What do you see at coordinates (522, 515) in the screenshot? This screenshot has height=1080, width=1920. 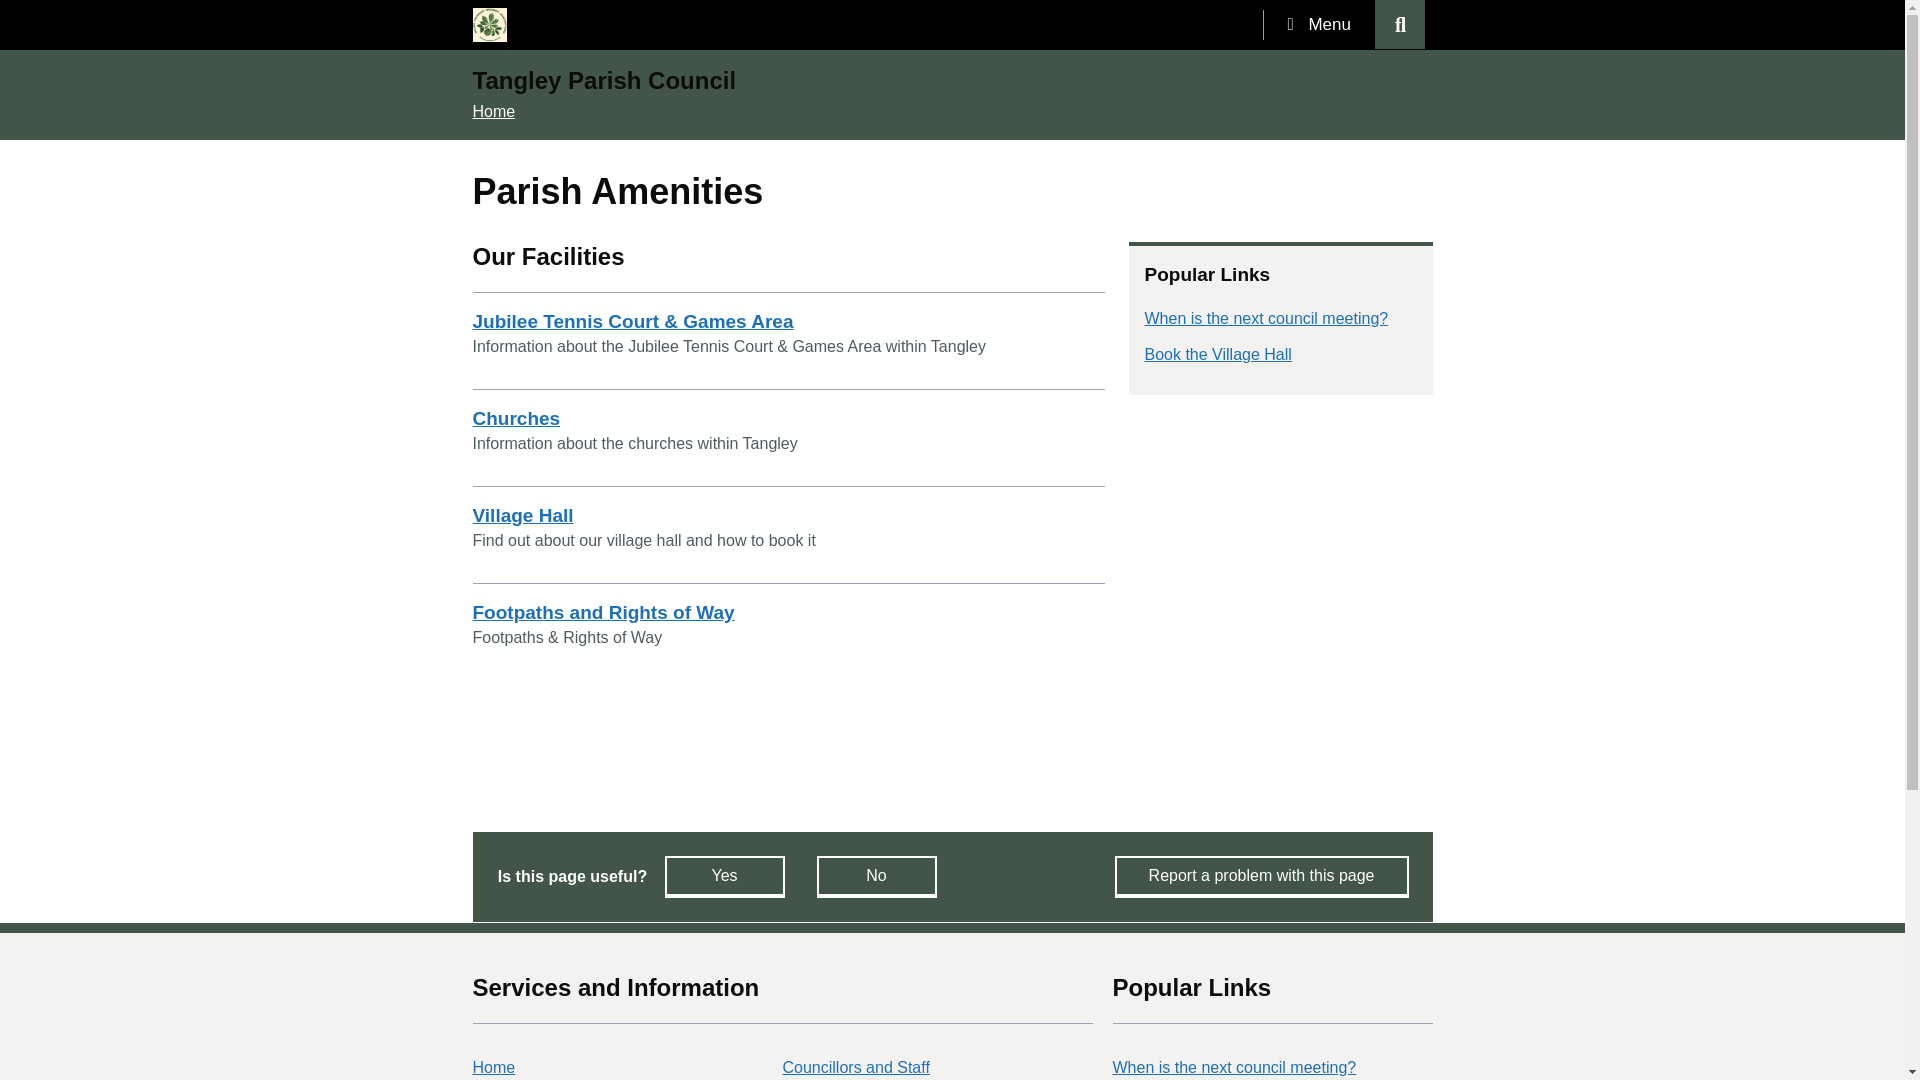 I see `Village Hall` at bounding box center [522, 515].